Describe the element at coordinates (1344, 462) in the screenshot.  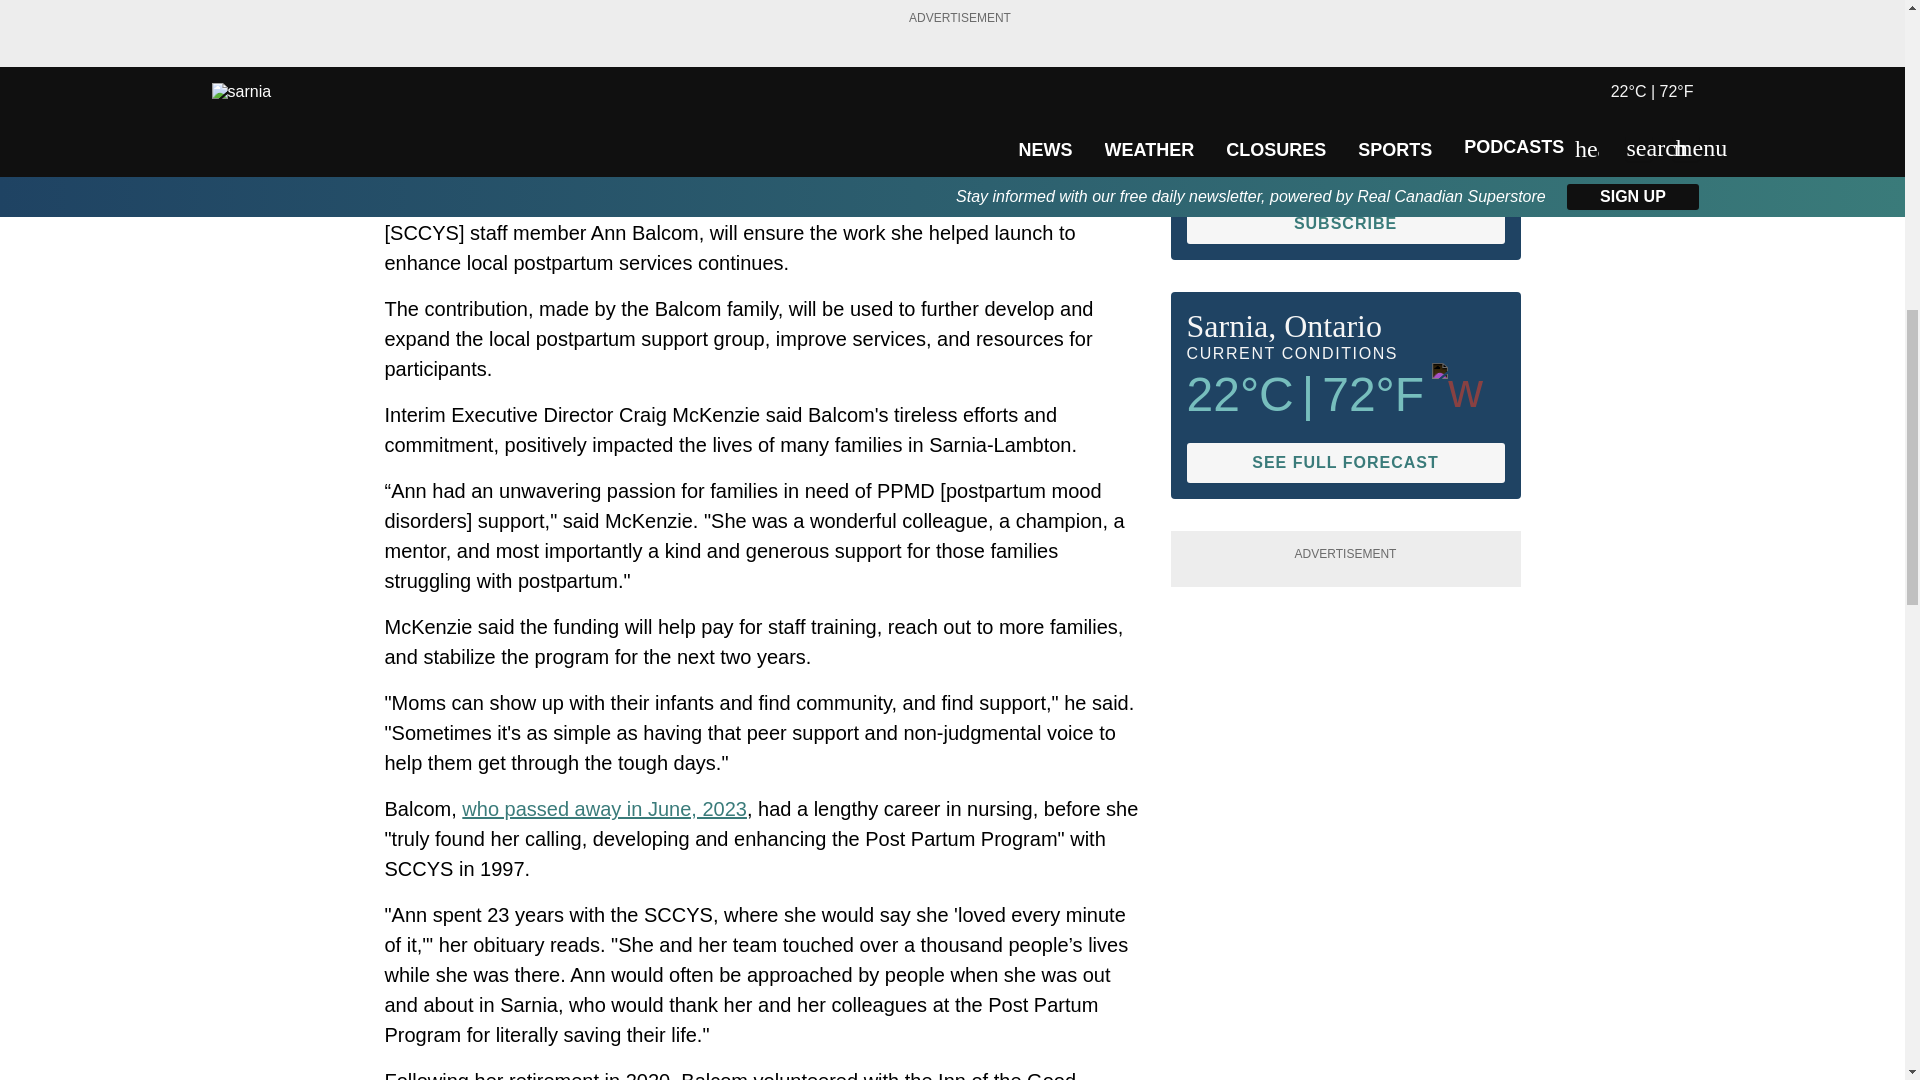
I see `SEE FULL FORECAST` at that location.